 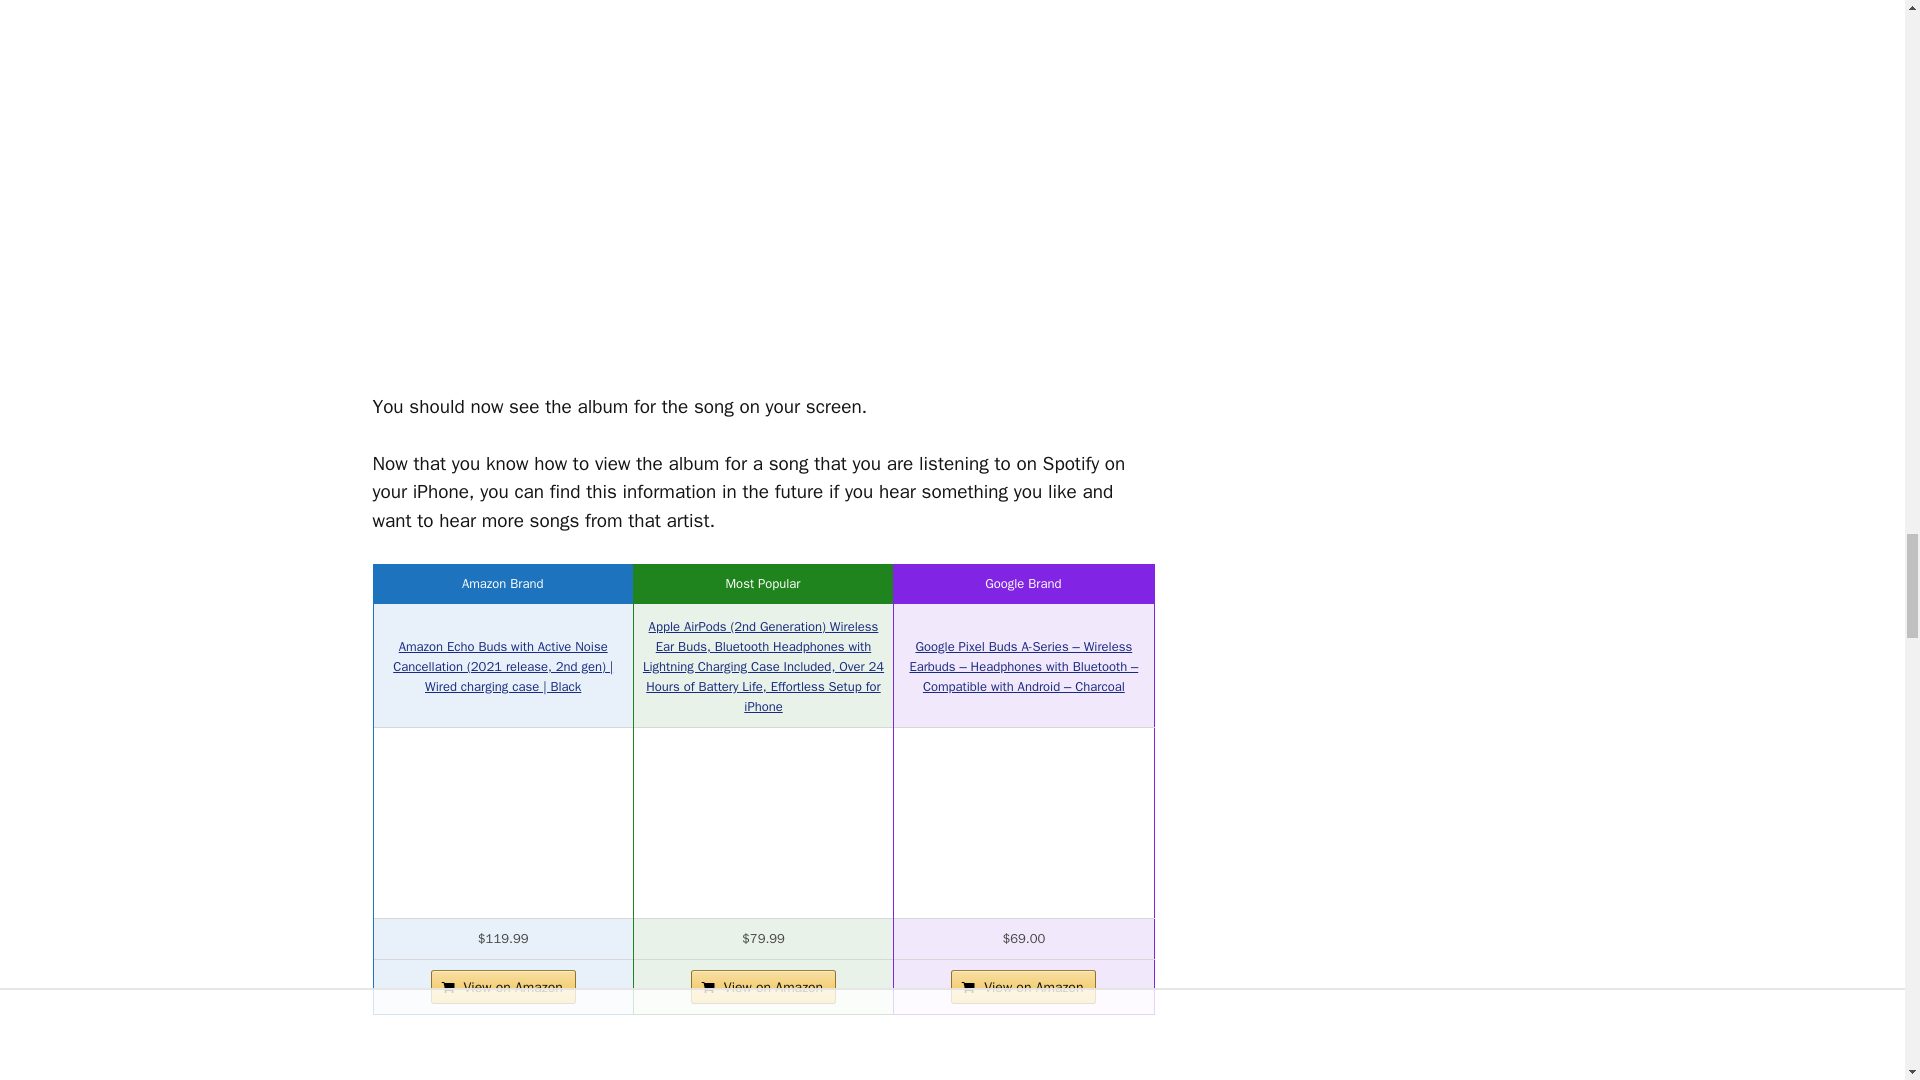 What do you see at coordinates (1023, 986) in the screenshot?
I see `View on Amazon` at bounding box center [1023, 986].